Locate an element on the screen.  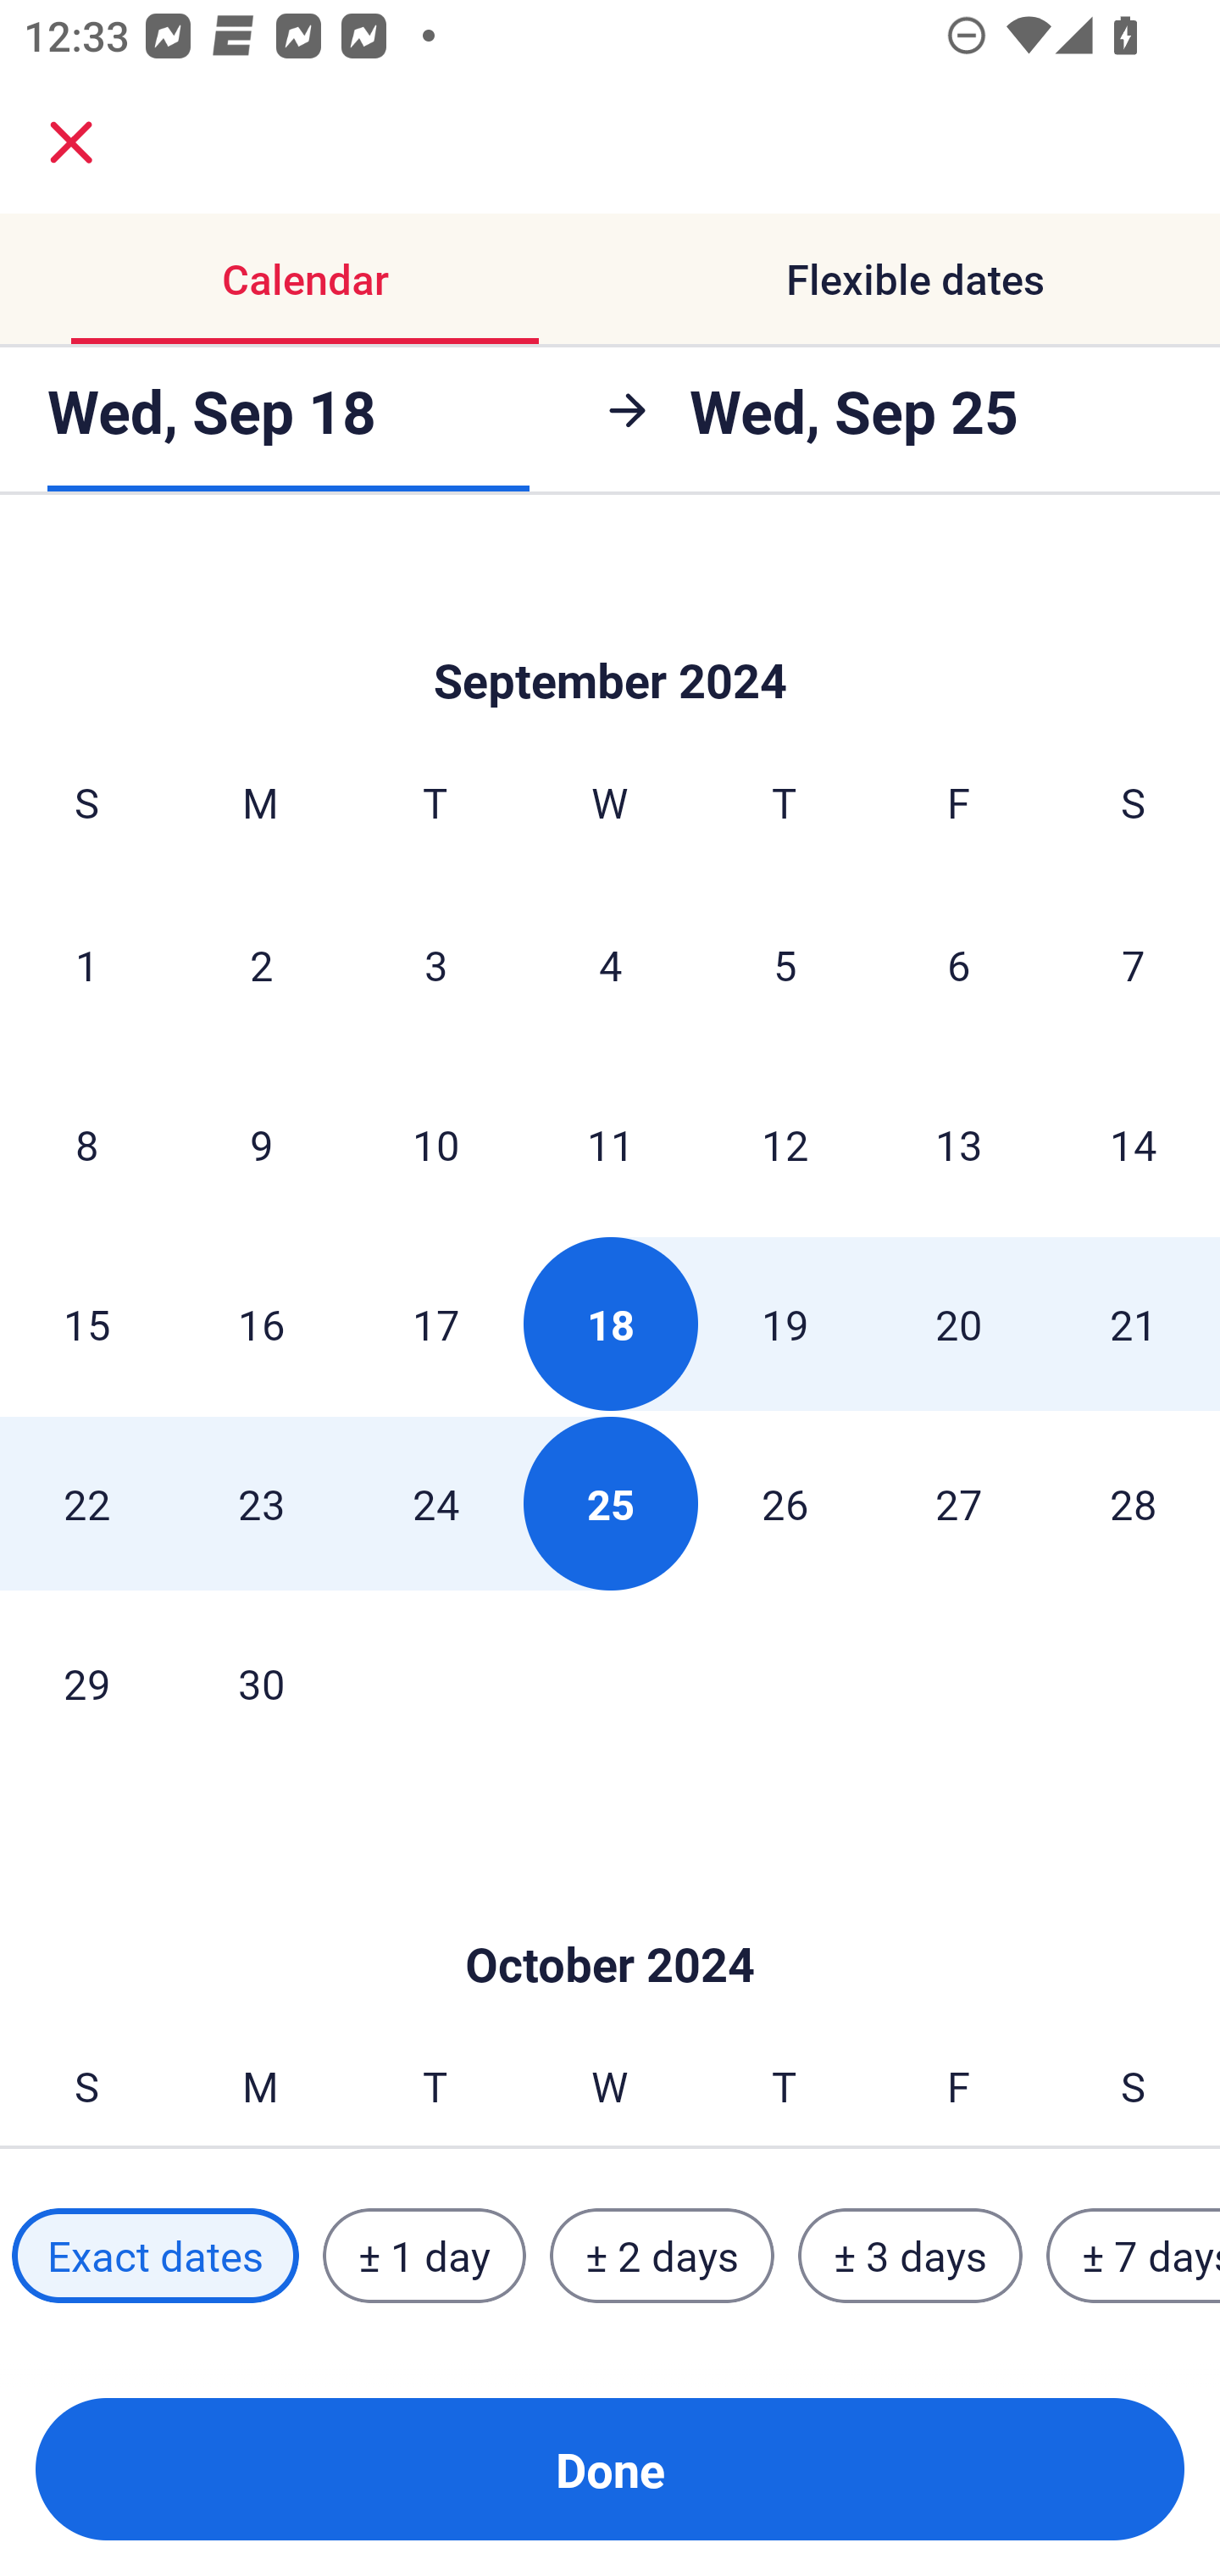
close. is located at coordinates (71, 142).